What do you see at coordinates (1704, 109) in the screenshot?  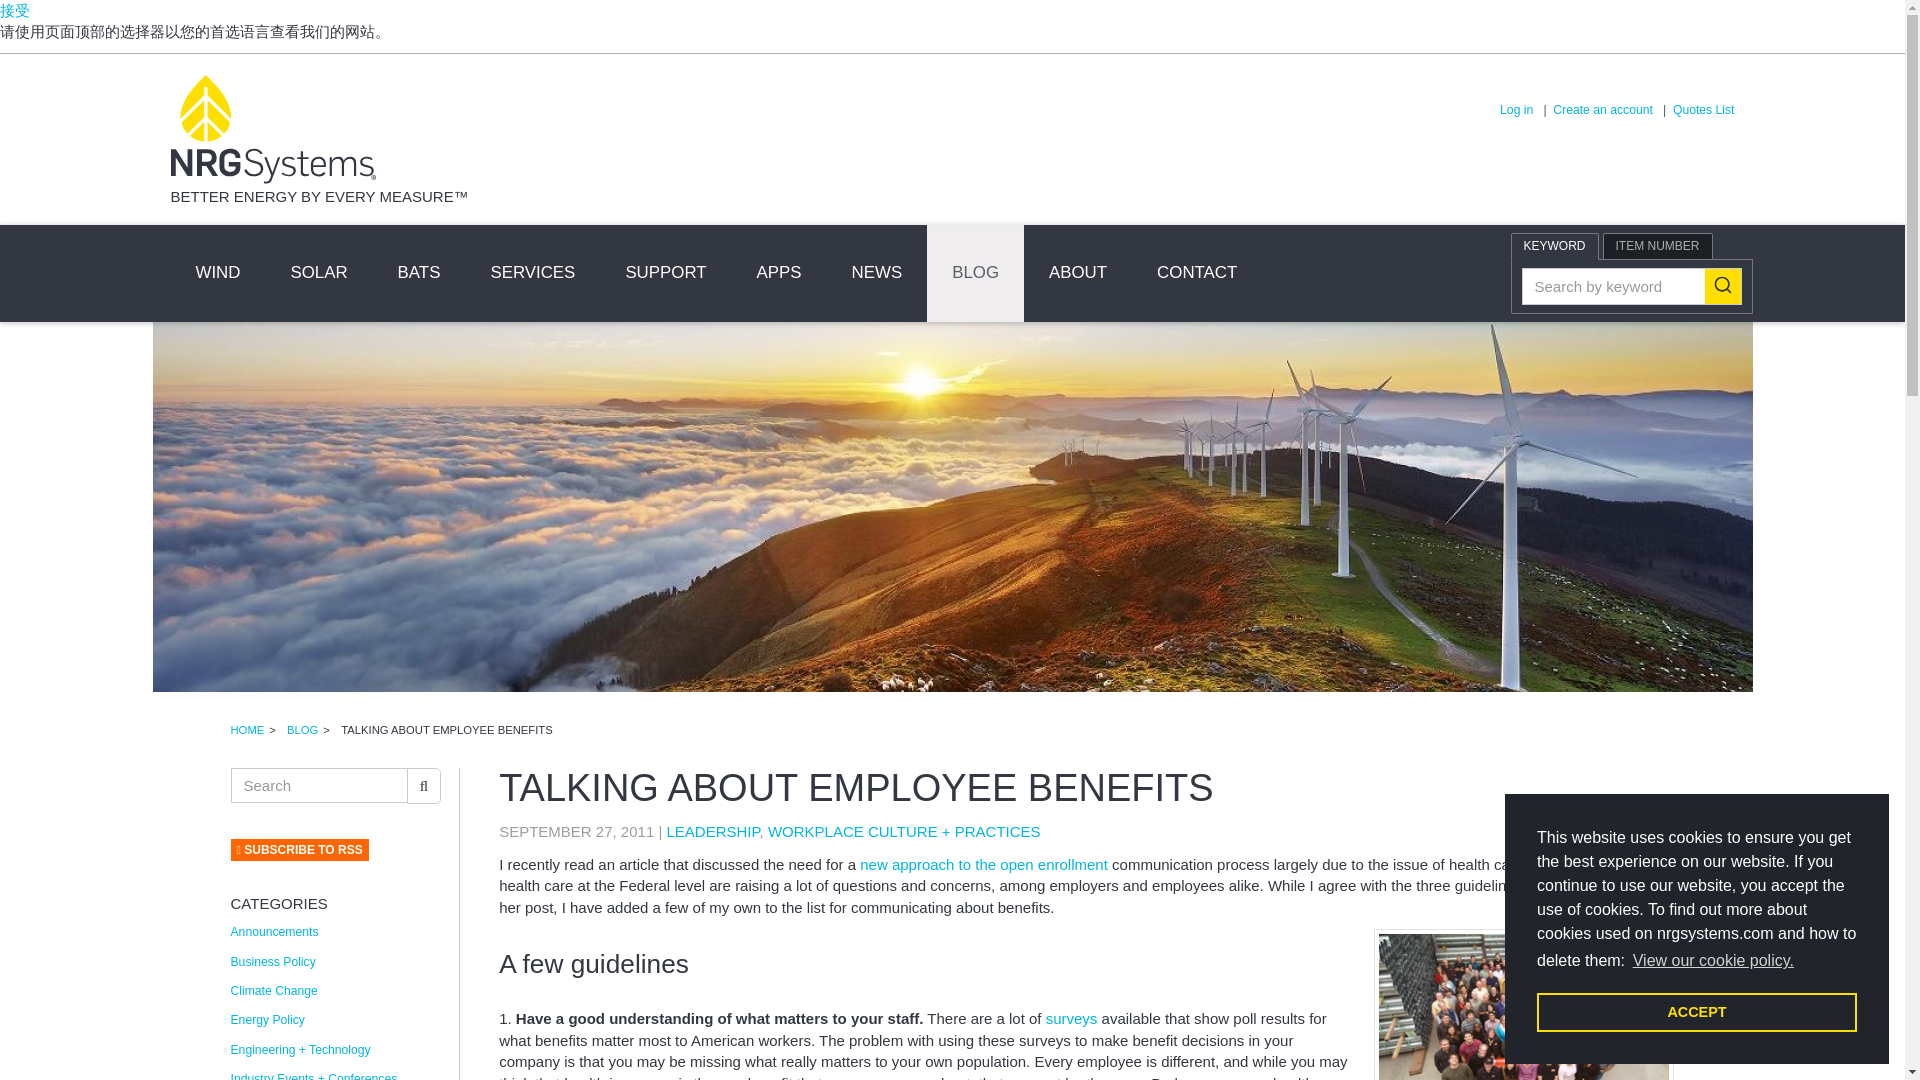 I see `Quotes List` at bounding box center [1704, 109].